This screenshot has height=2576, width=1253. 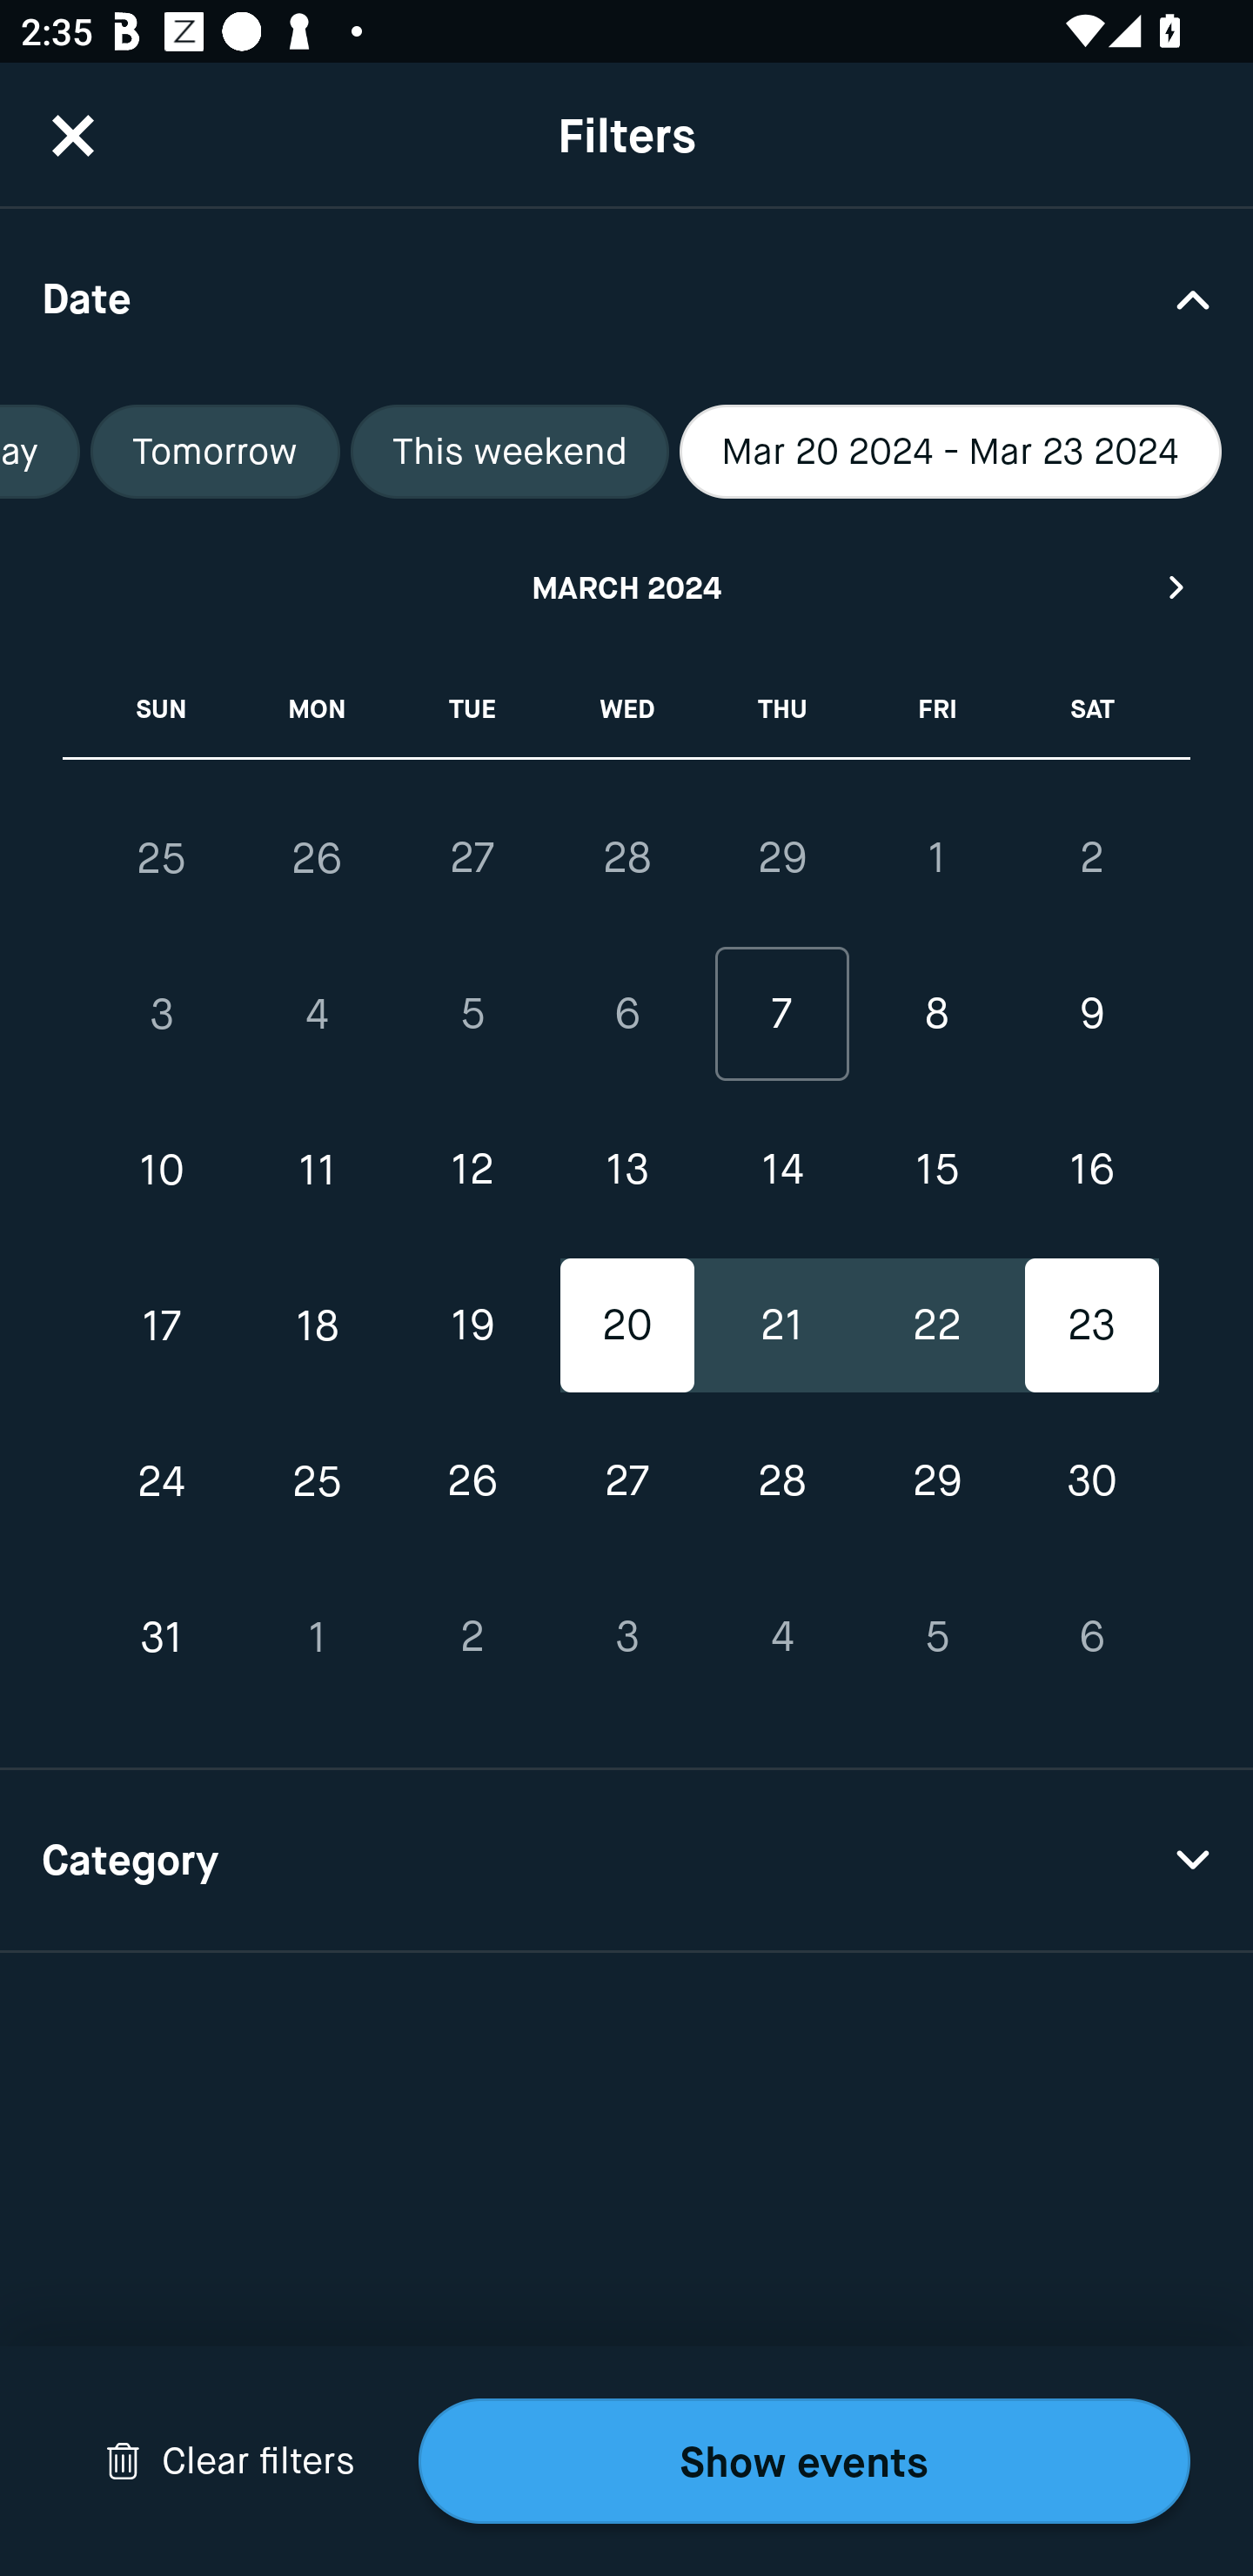 I want to click on Show events, so click(x=804, y=2461).